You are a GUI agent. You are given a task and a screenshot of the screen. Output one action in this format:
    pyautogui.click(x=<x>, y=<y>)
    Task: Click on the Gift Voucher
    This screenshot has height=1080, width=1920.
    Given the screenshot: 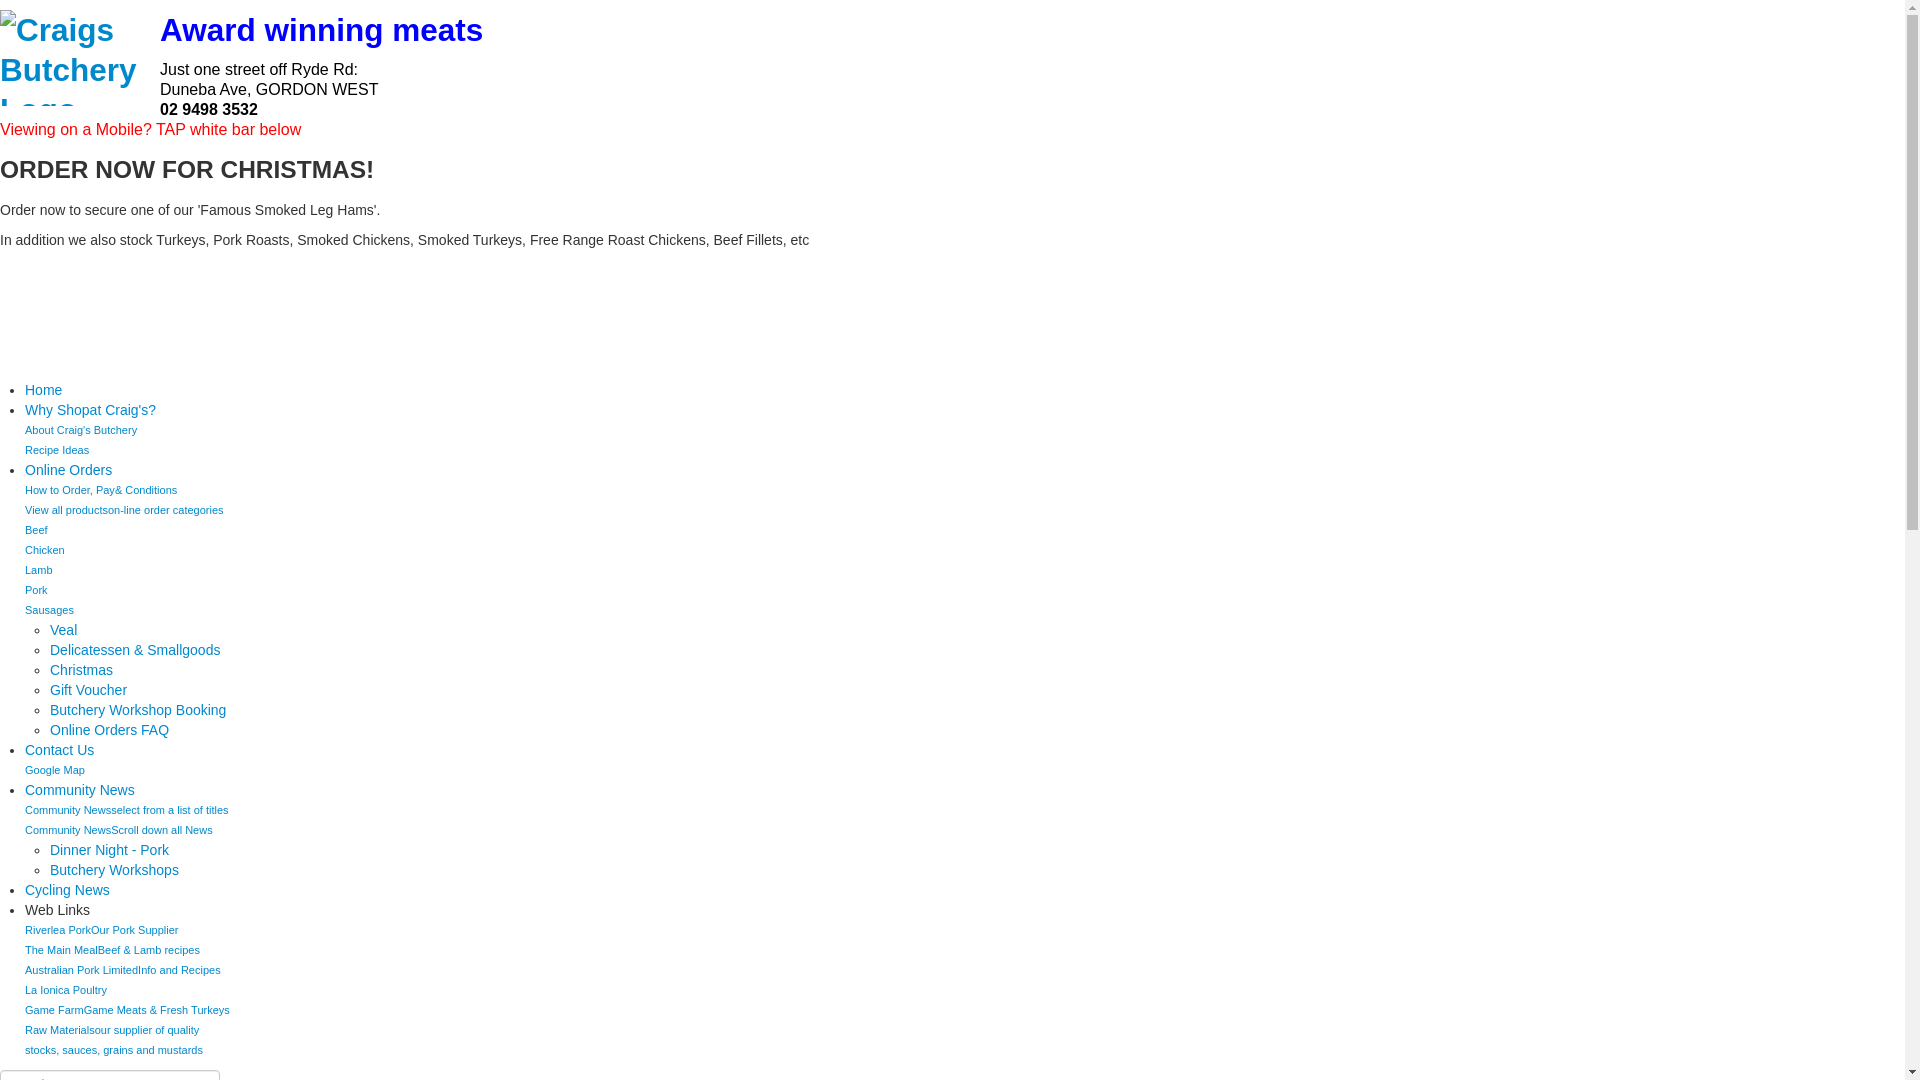 What is the action you would take?
    pyautogui.click(x=88, y=690)
    